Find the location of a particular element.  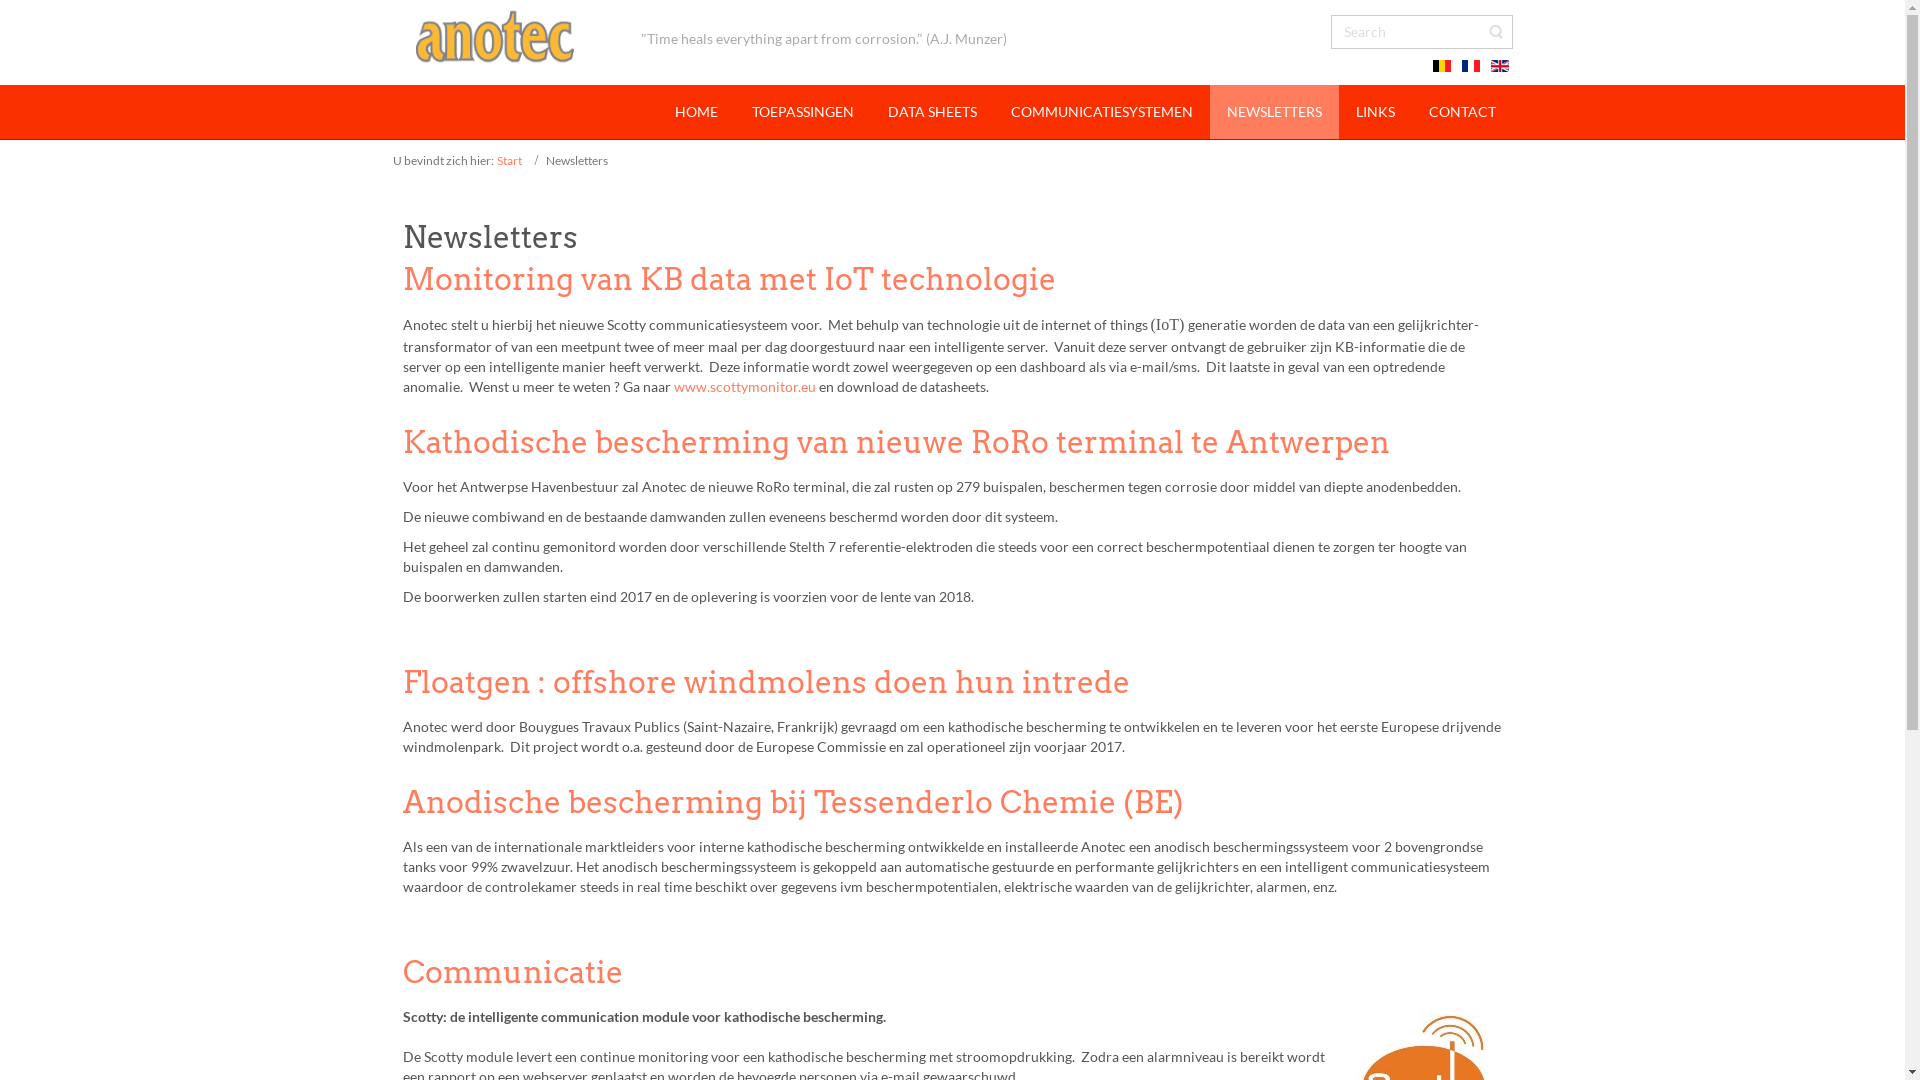

COMMUNICATIESYSTEMEN is located at coordinates (1102, 112).